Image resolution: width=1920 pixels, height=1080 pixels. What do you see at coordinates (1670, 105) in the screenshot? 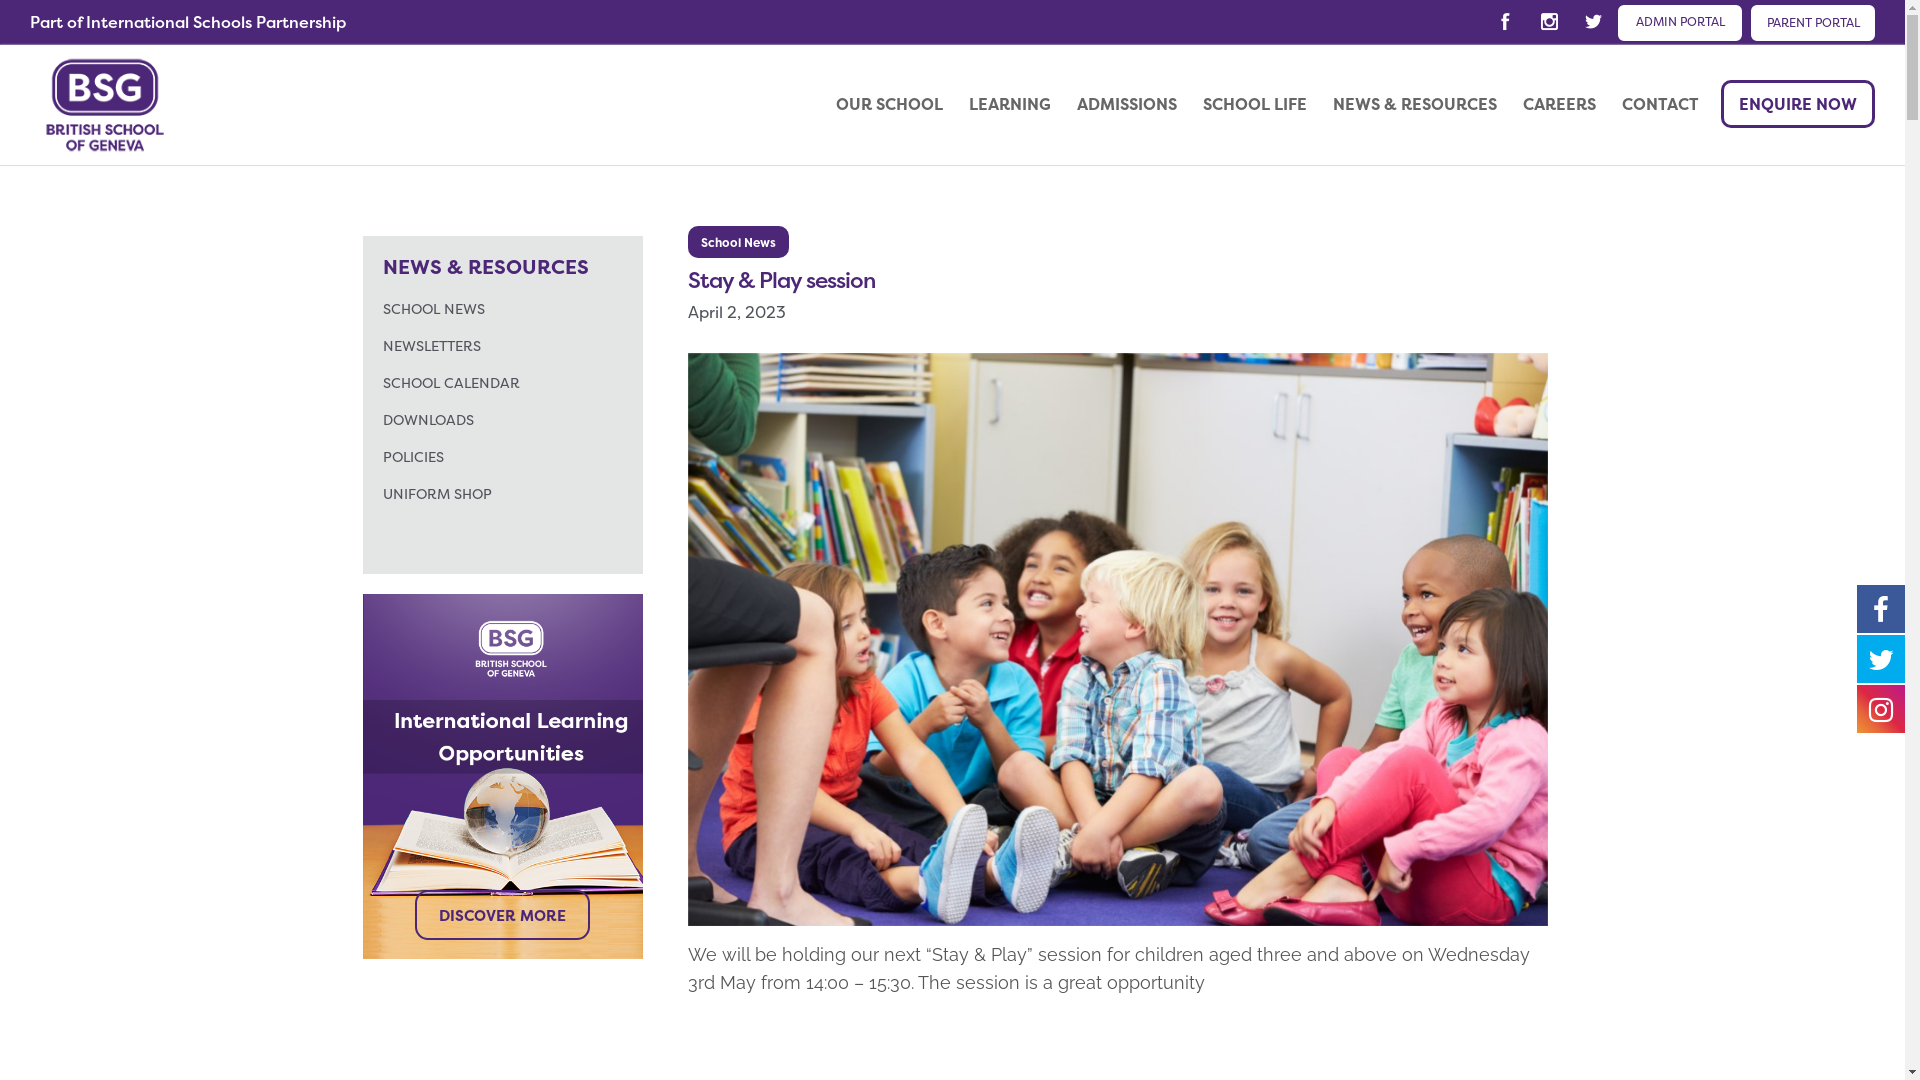
I see `CONTACT` at bounding box center [1670, 105].